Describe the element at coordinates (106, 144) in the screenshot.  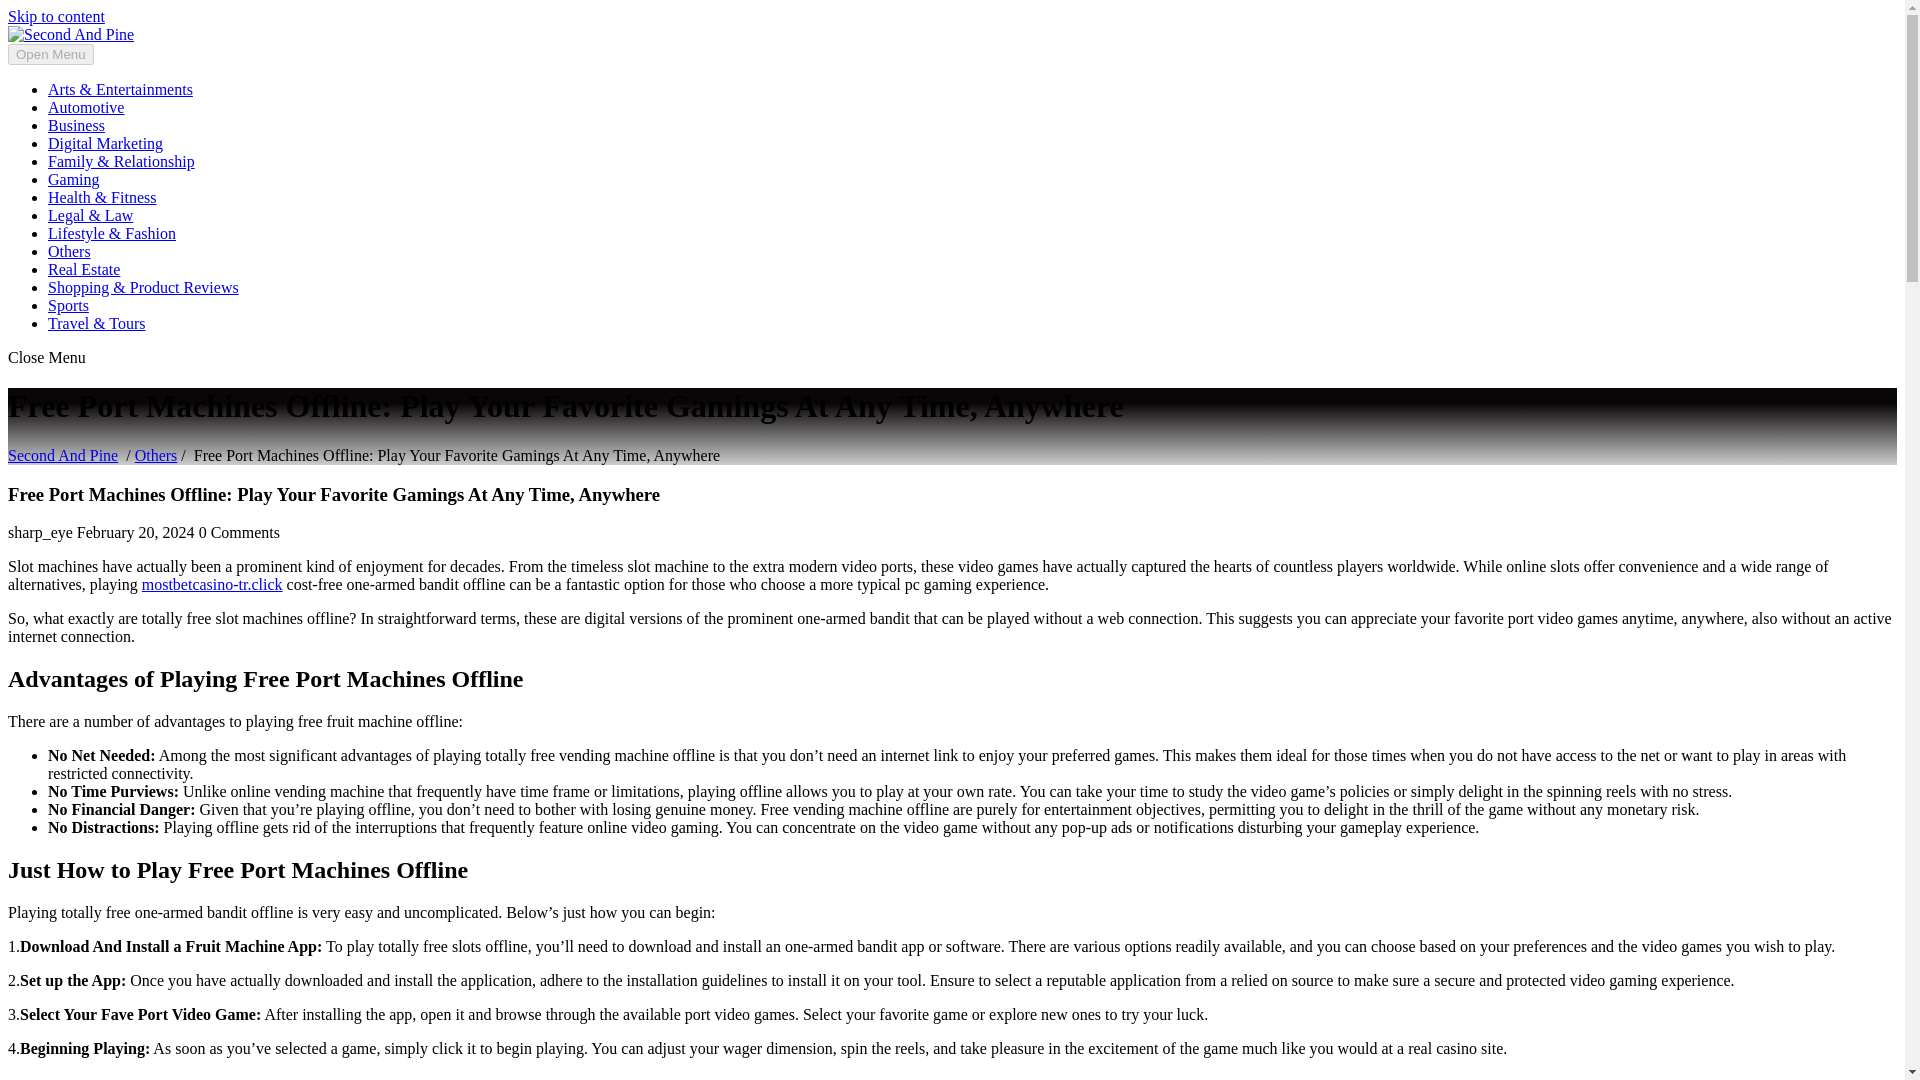
I see `Digital Marketing` at that location.